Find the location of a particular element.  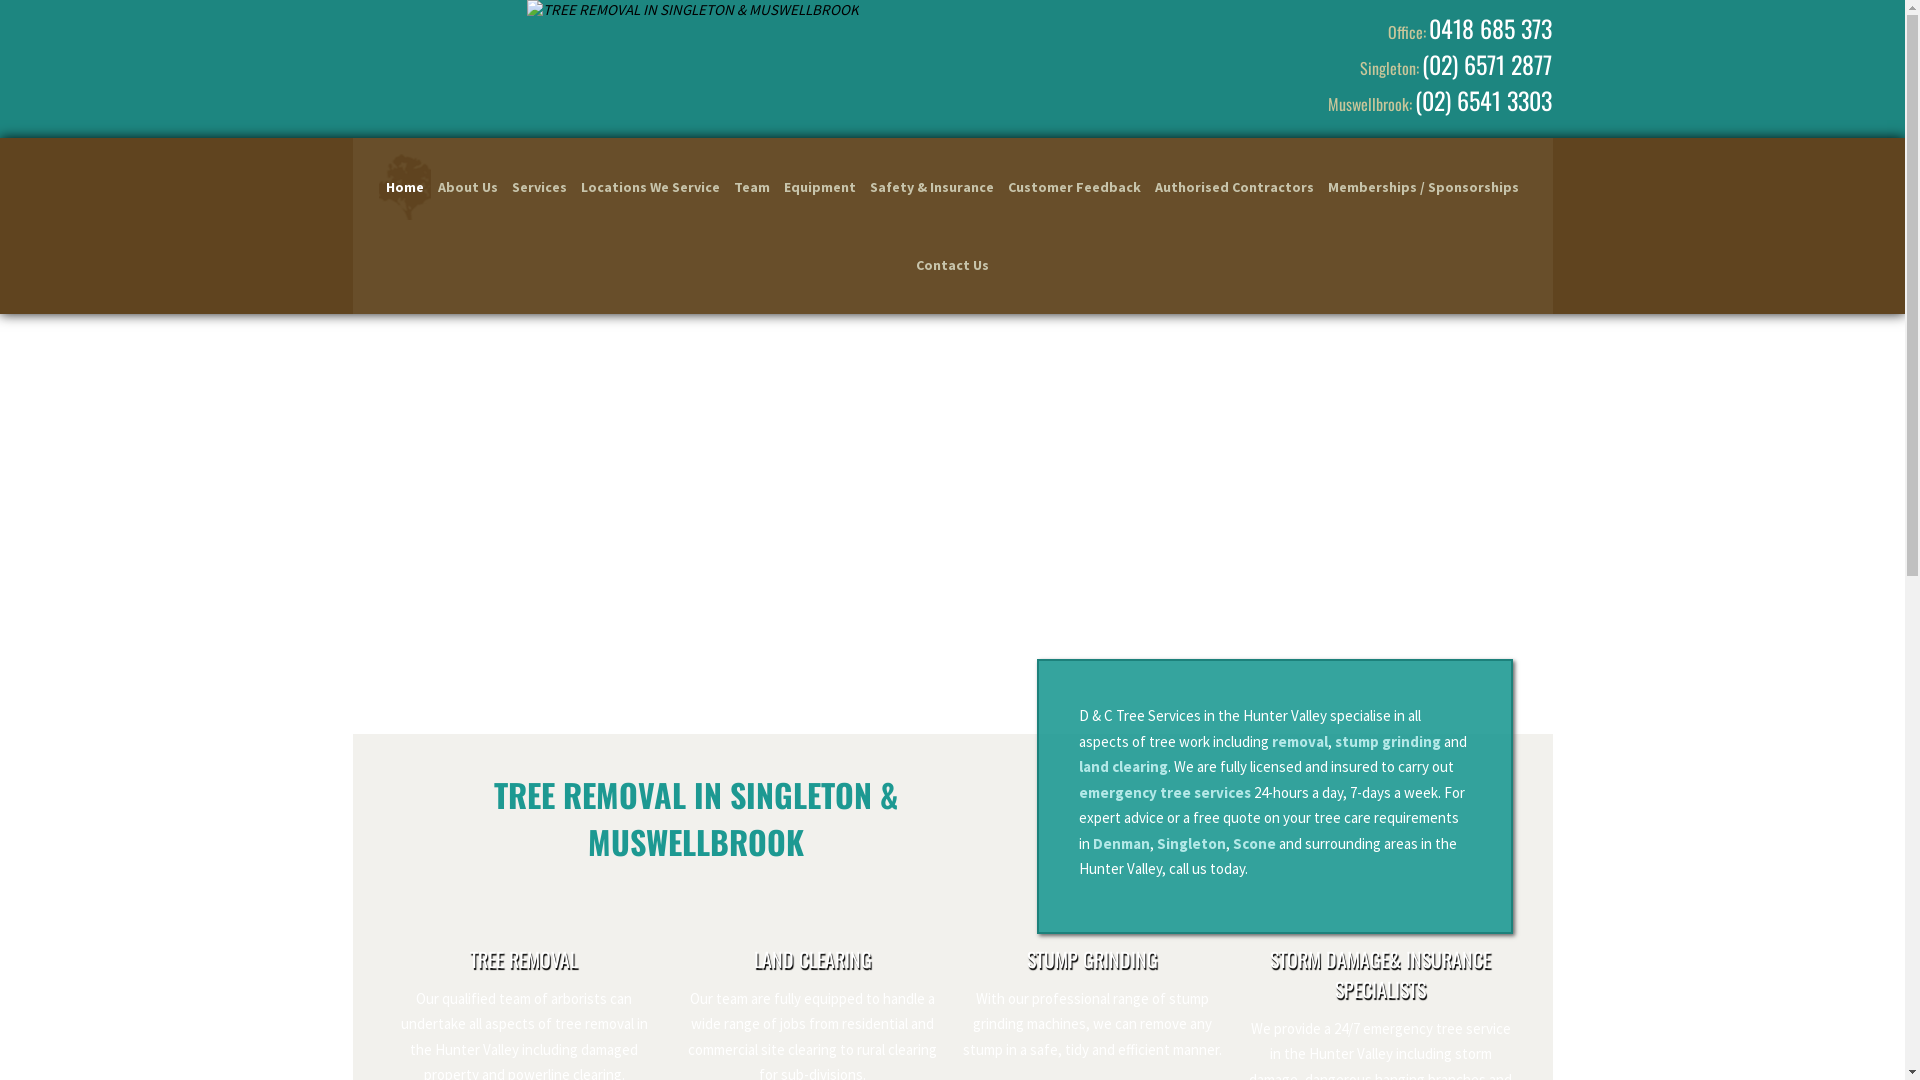

Singleton is located at coordinates (1192, 844).